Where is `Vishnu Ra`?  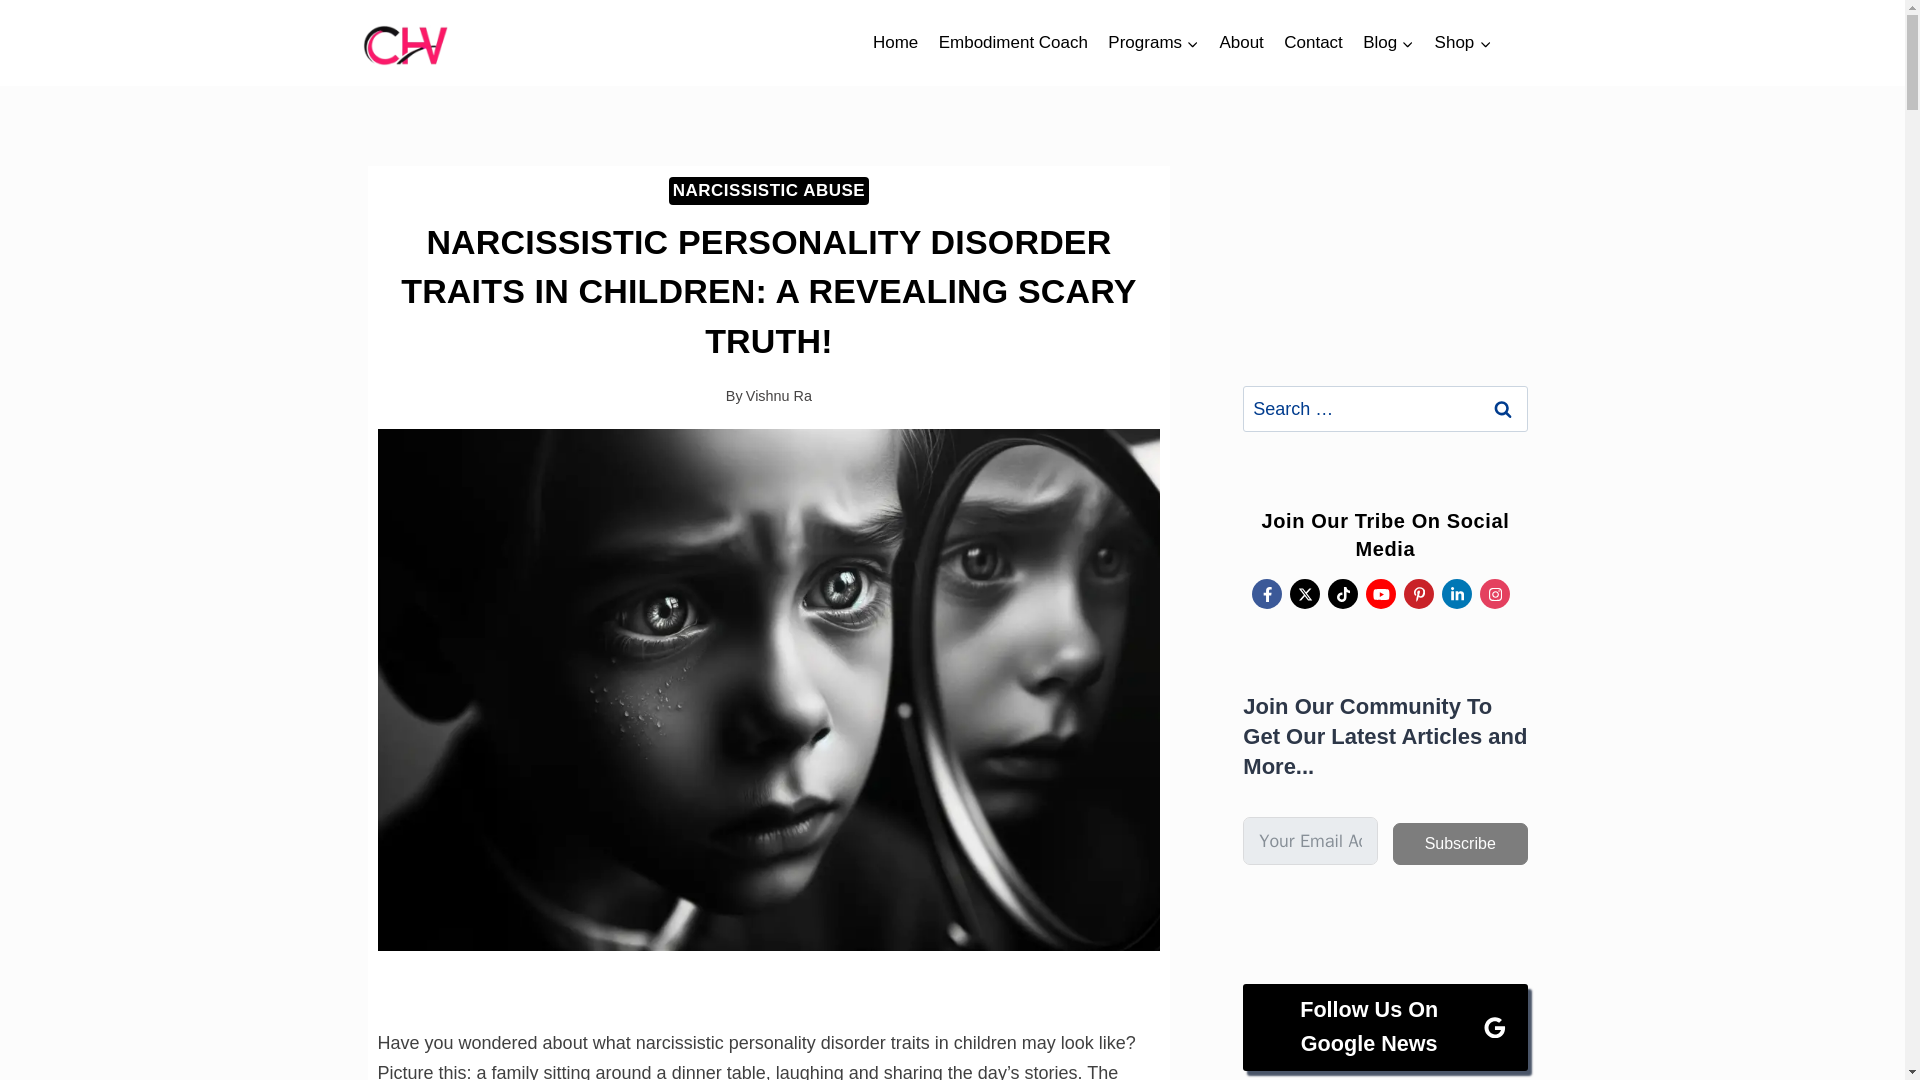
Vishnu Ra is located at coordinates (779, 395).